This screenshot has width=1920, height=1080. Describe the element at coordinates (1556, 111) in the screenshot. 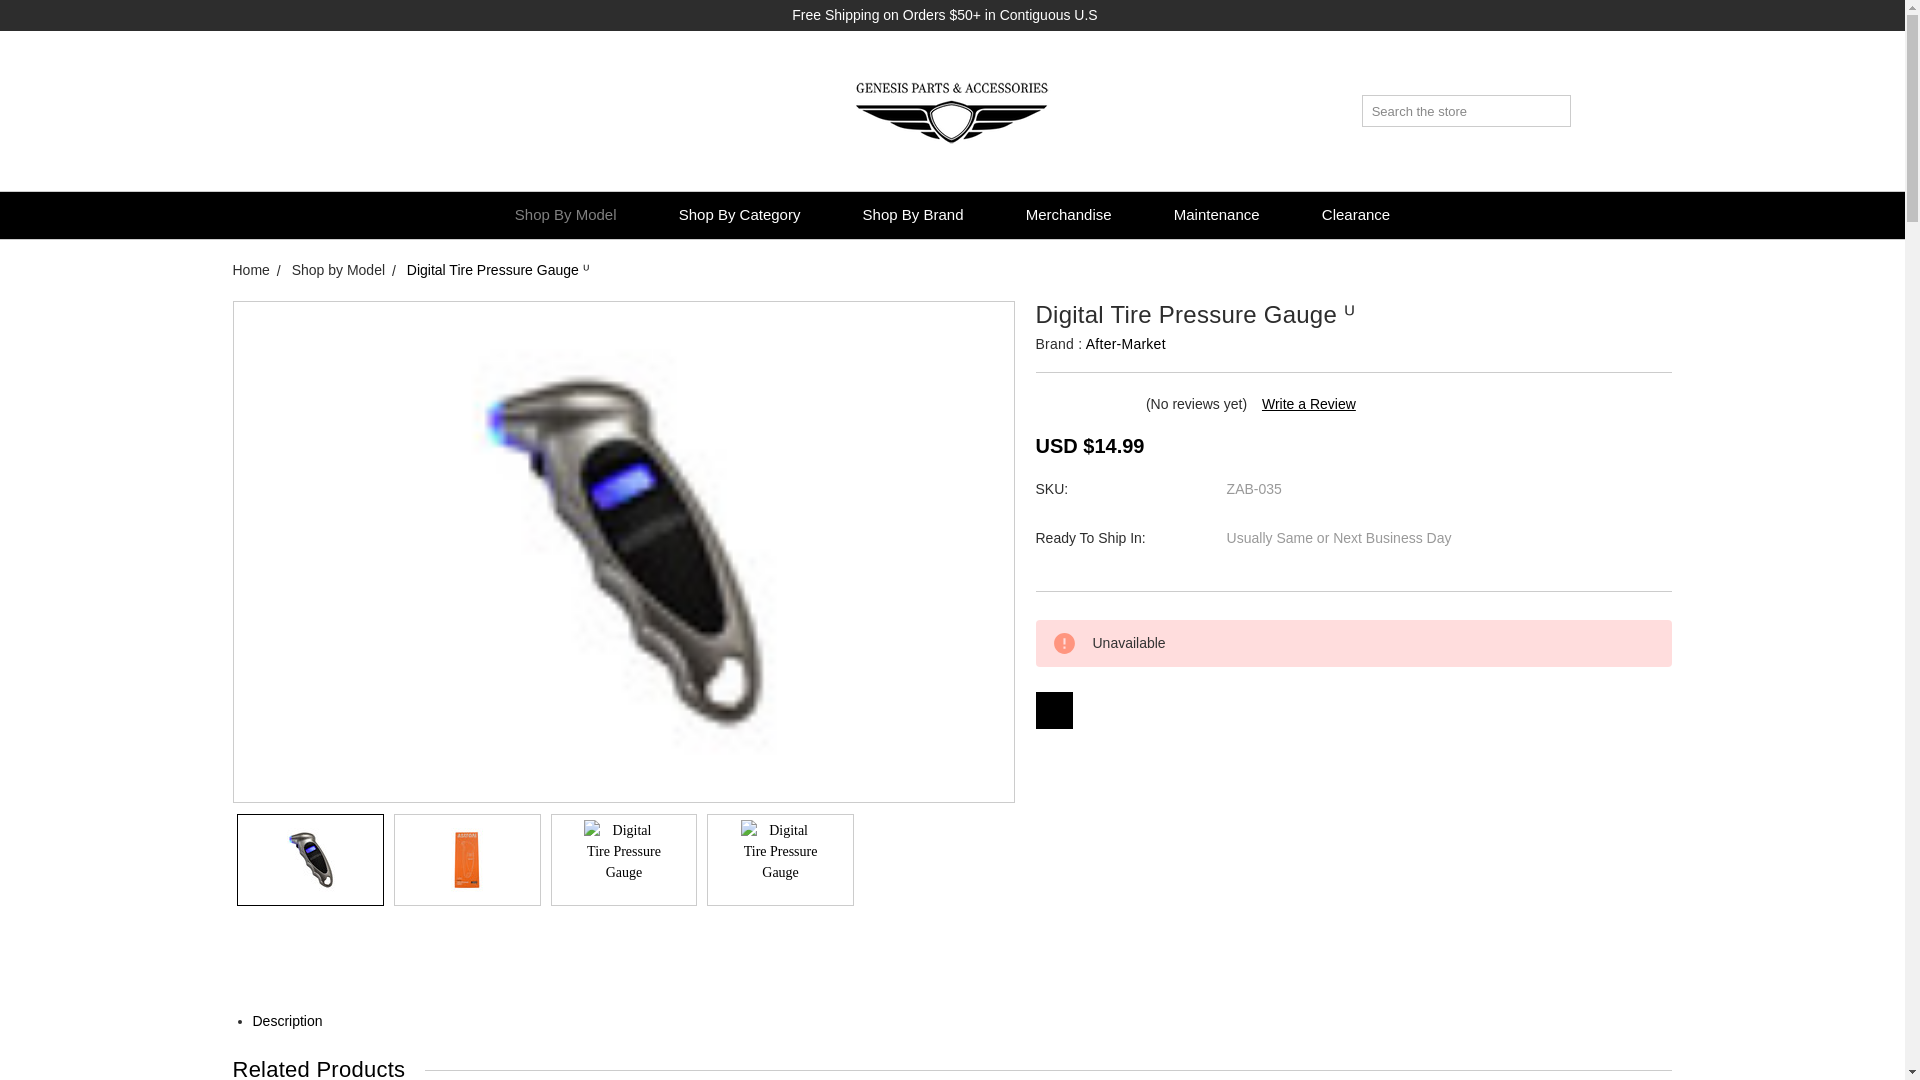

I see `Search` at that location.